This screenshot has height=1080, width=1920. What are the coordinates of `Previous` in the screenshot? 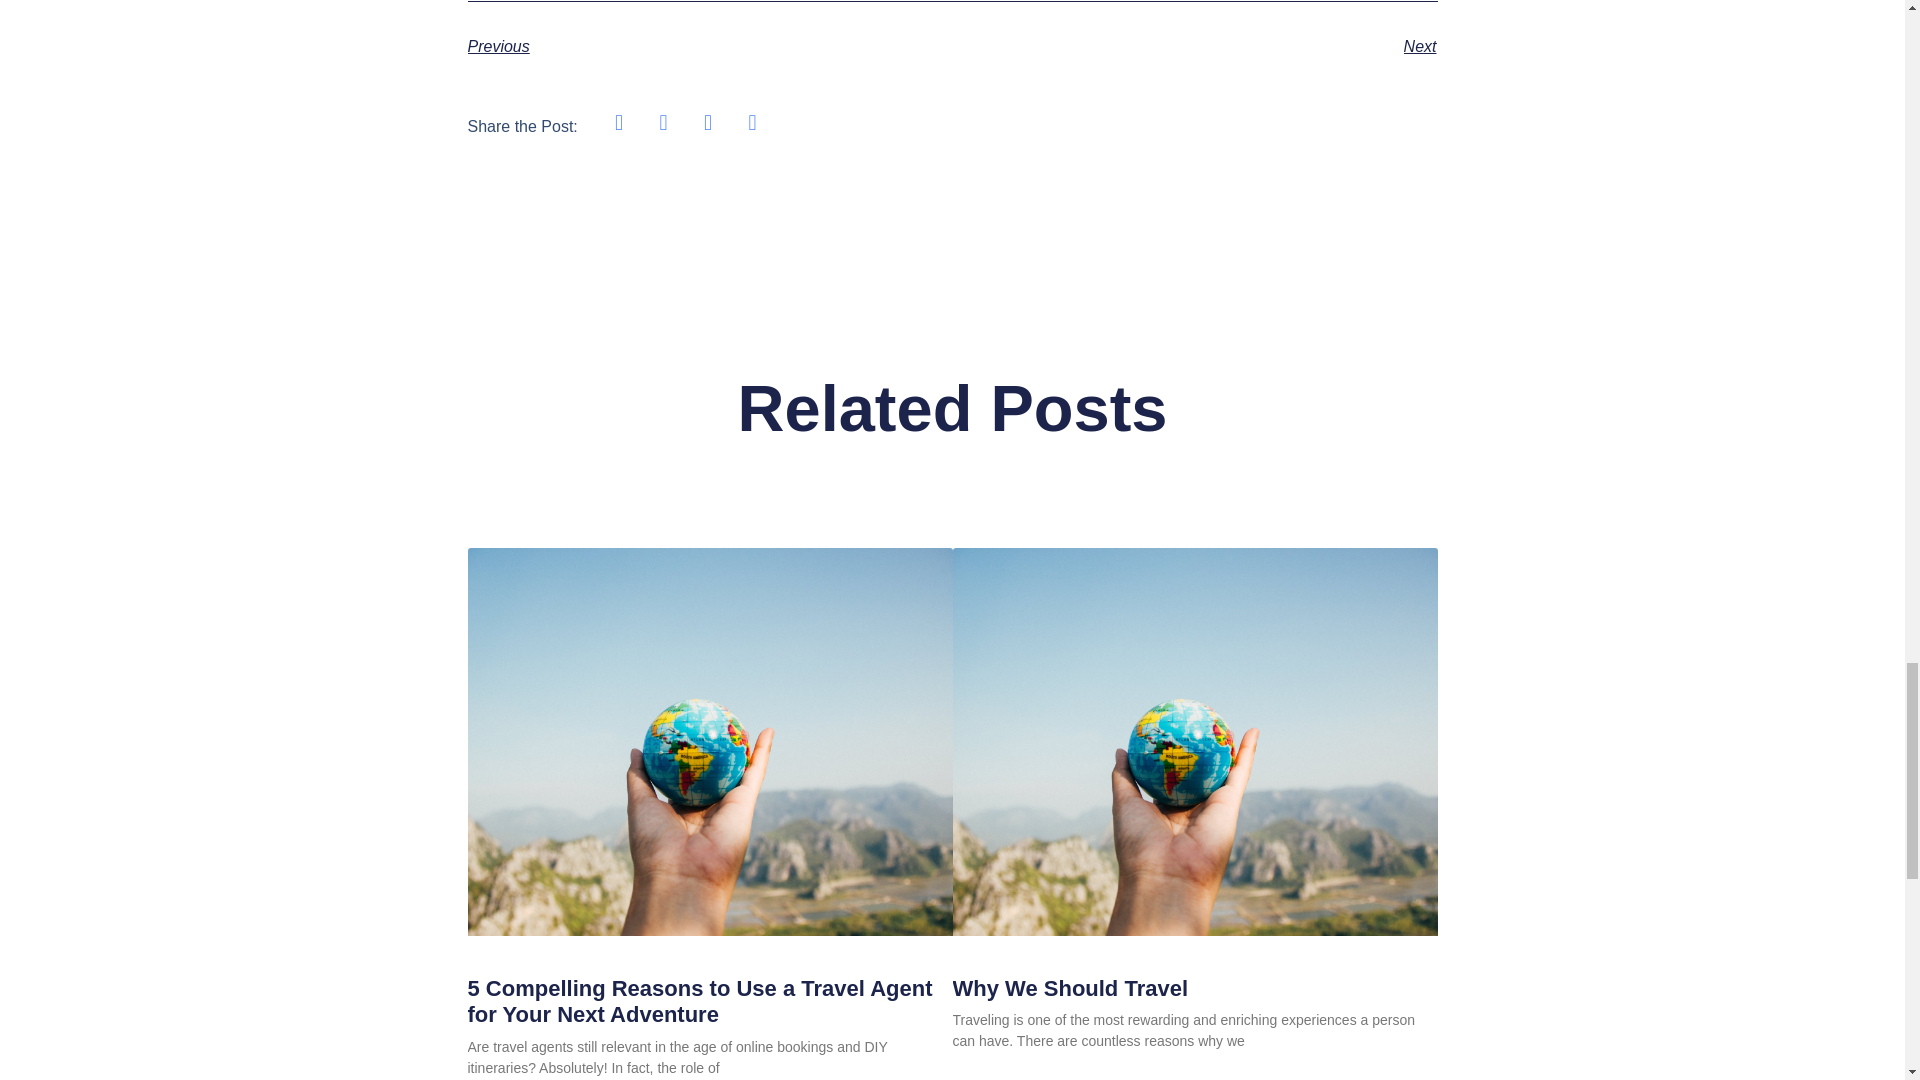 It's located at (710, 46).